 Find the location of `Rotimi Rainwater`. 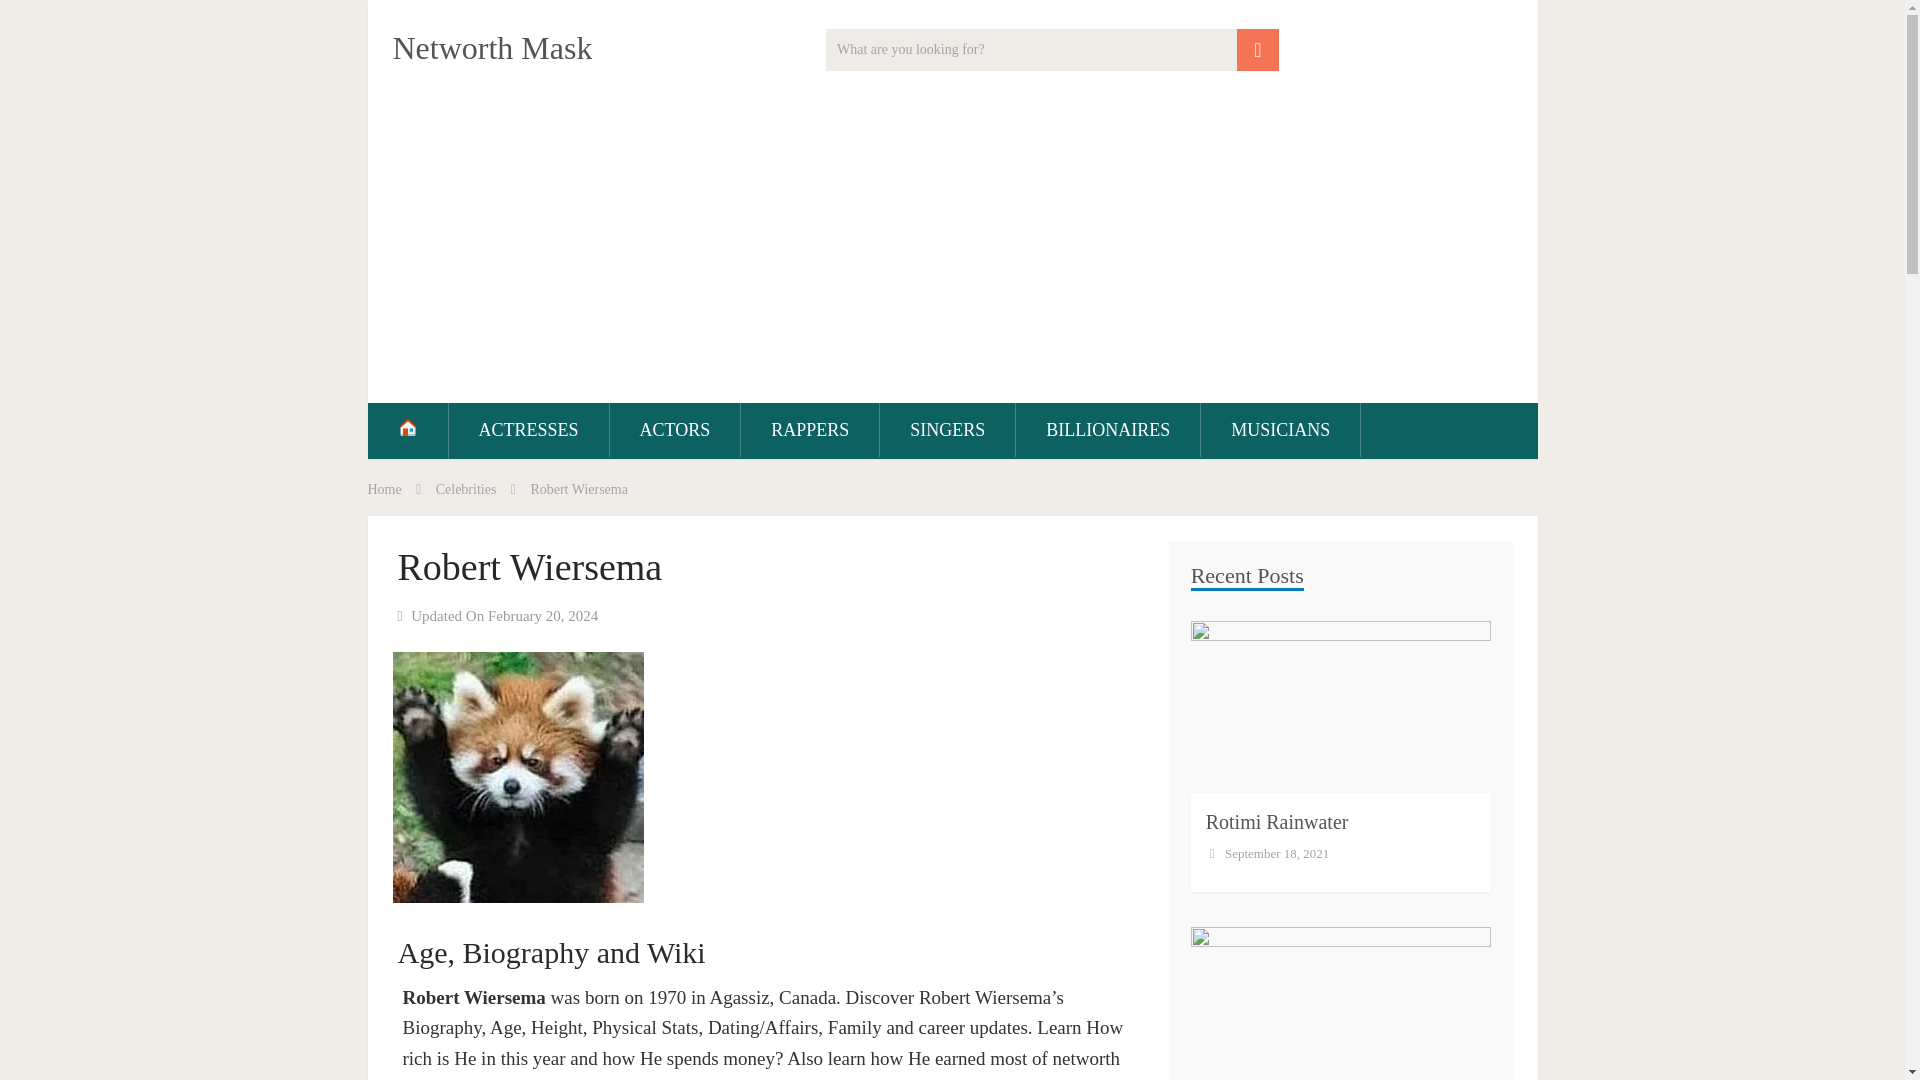

Rotimi Rainwater is located at coordinates (1277, 822).